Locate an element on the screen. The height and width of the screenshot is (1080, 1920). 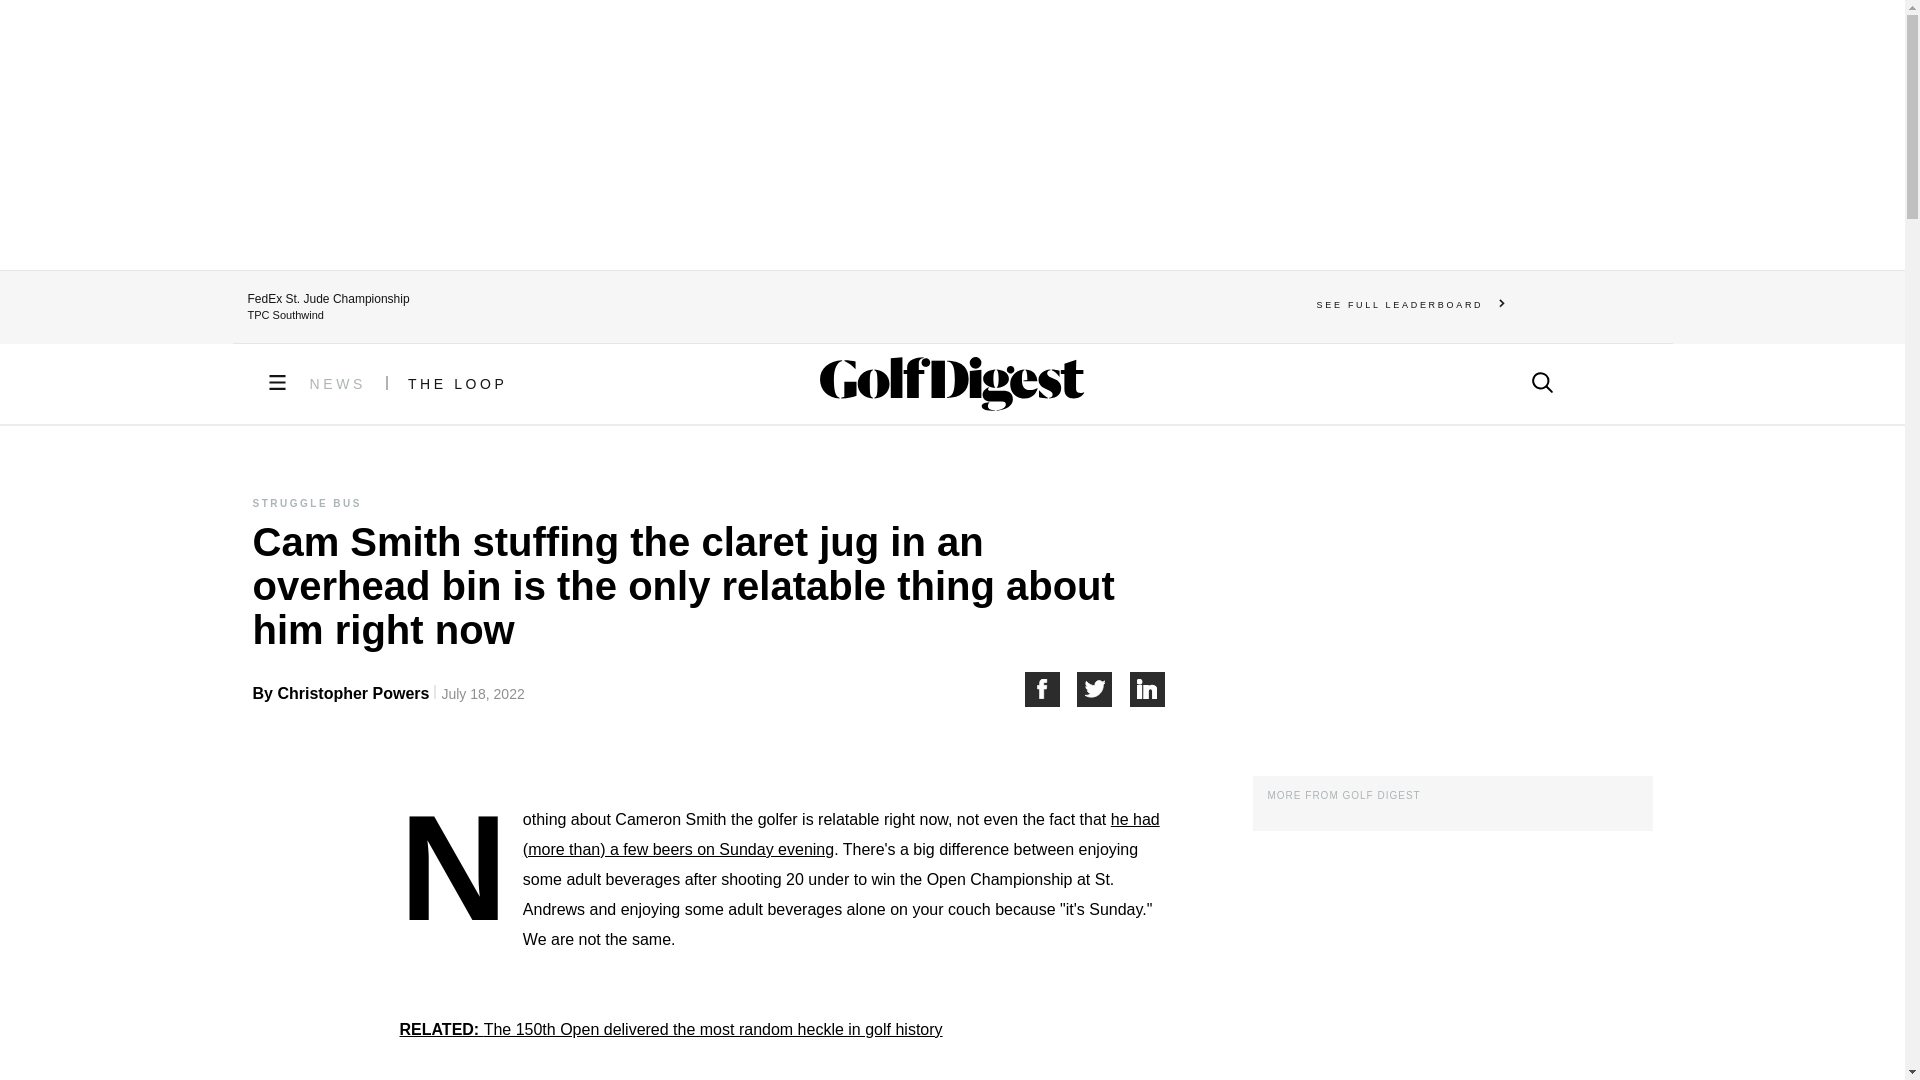
Share on Twitter is located at coordinates (1104, 689).